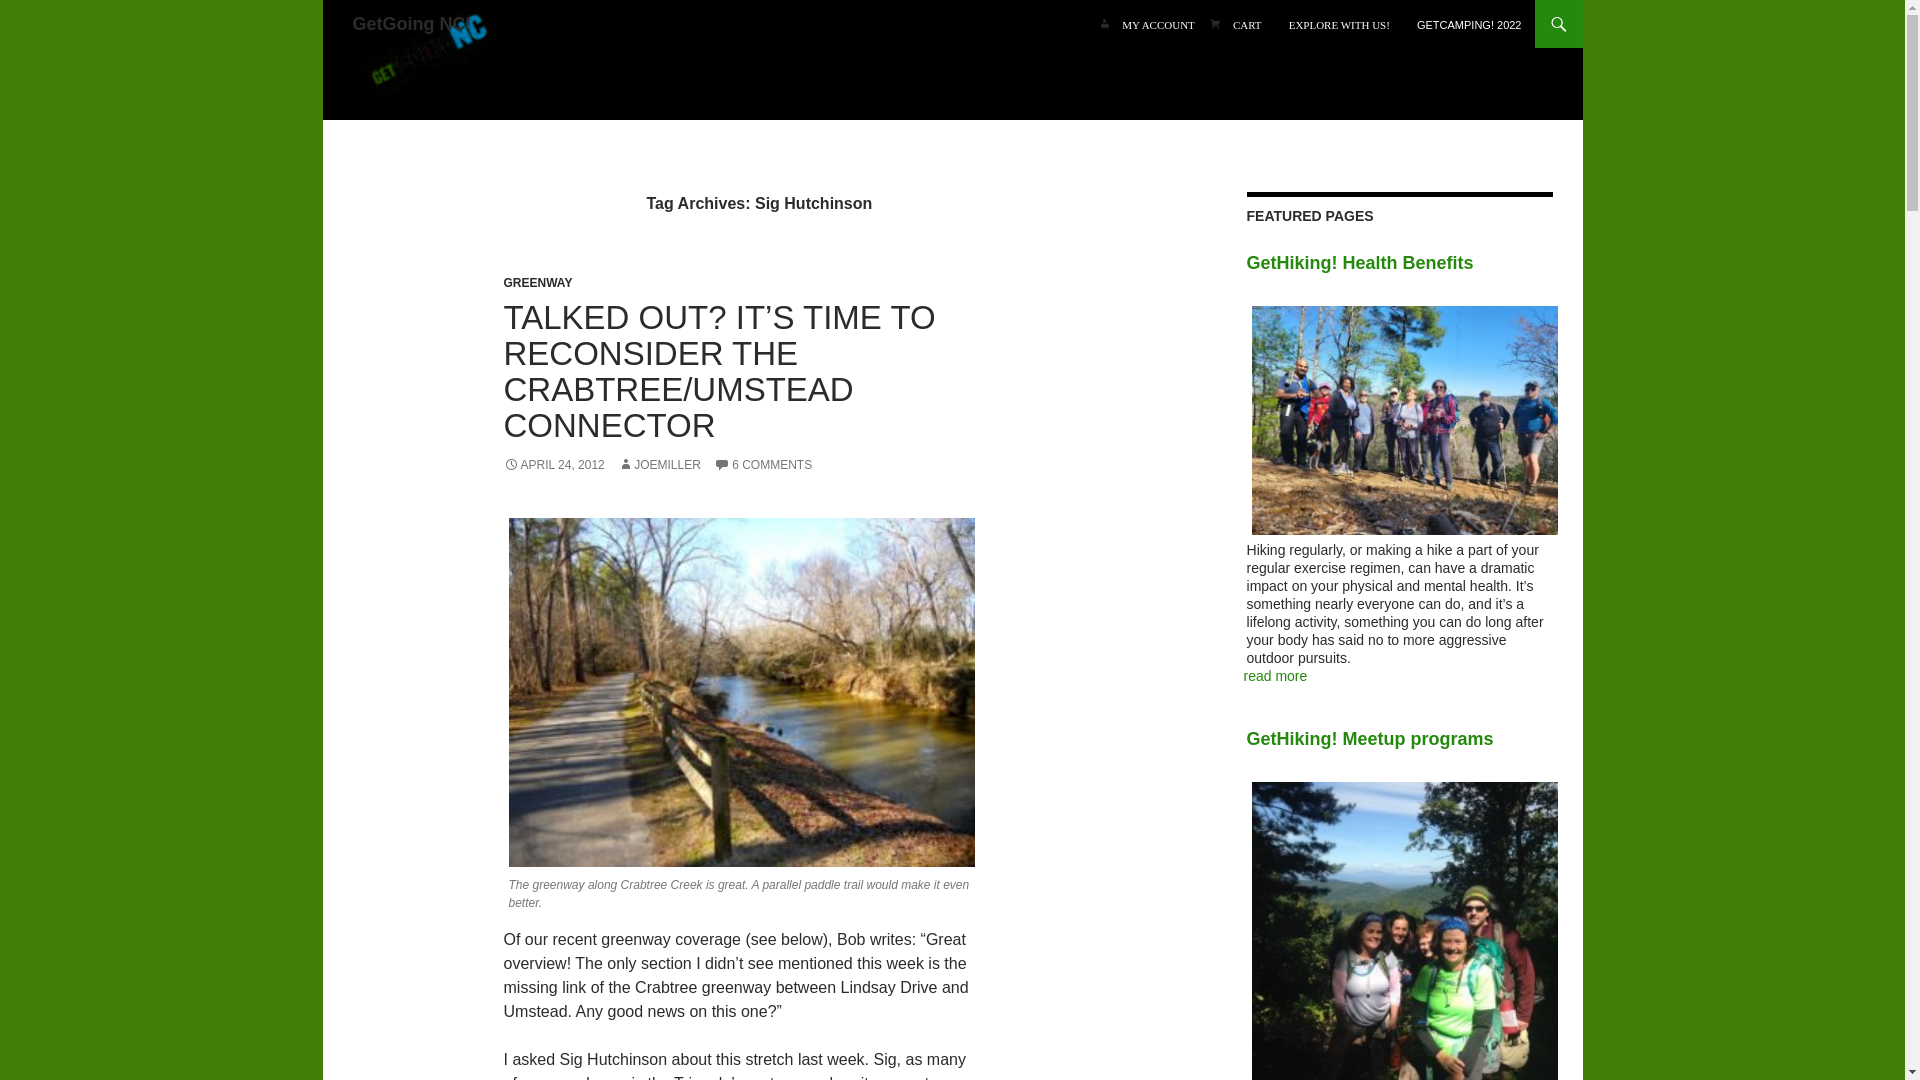  What do you see at coordinates (763, 464) in the screenshot?
I see `6 COMMENTS` at bounding box center [763, 464].